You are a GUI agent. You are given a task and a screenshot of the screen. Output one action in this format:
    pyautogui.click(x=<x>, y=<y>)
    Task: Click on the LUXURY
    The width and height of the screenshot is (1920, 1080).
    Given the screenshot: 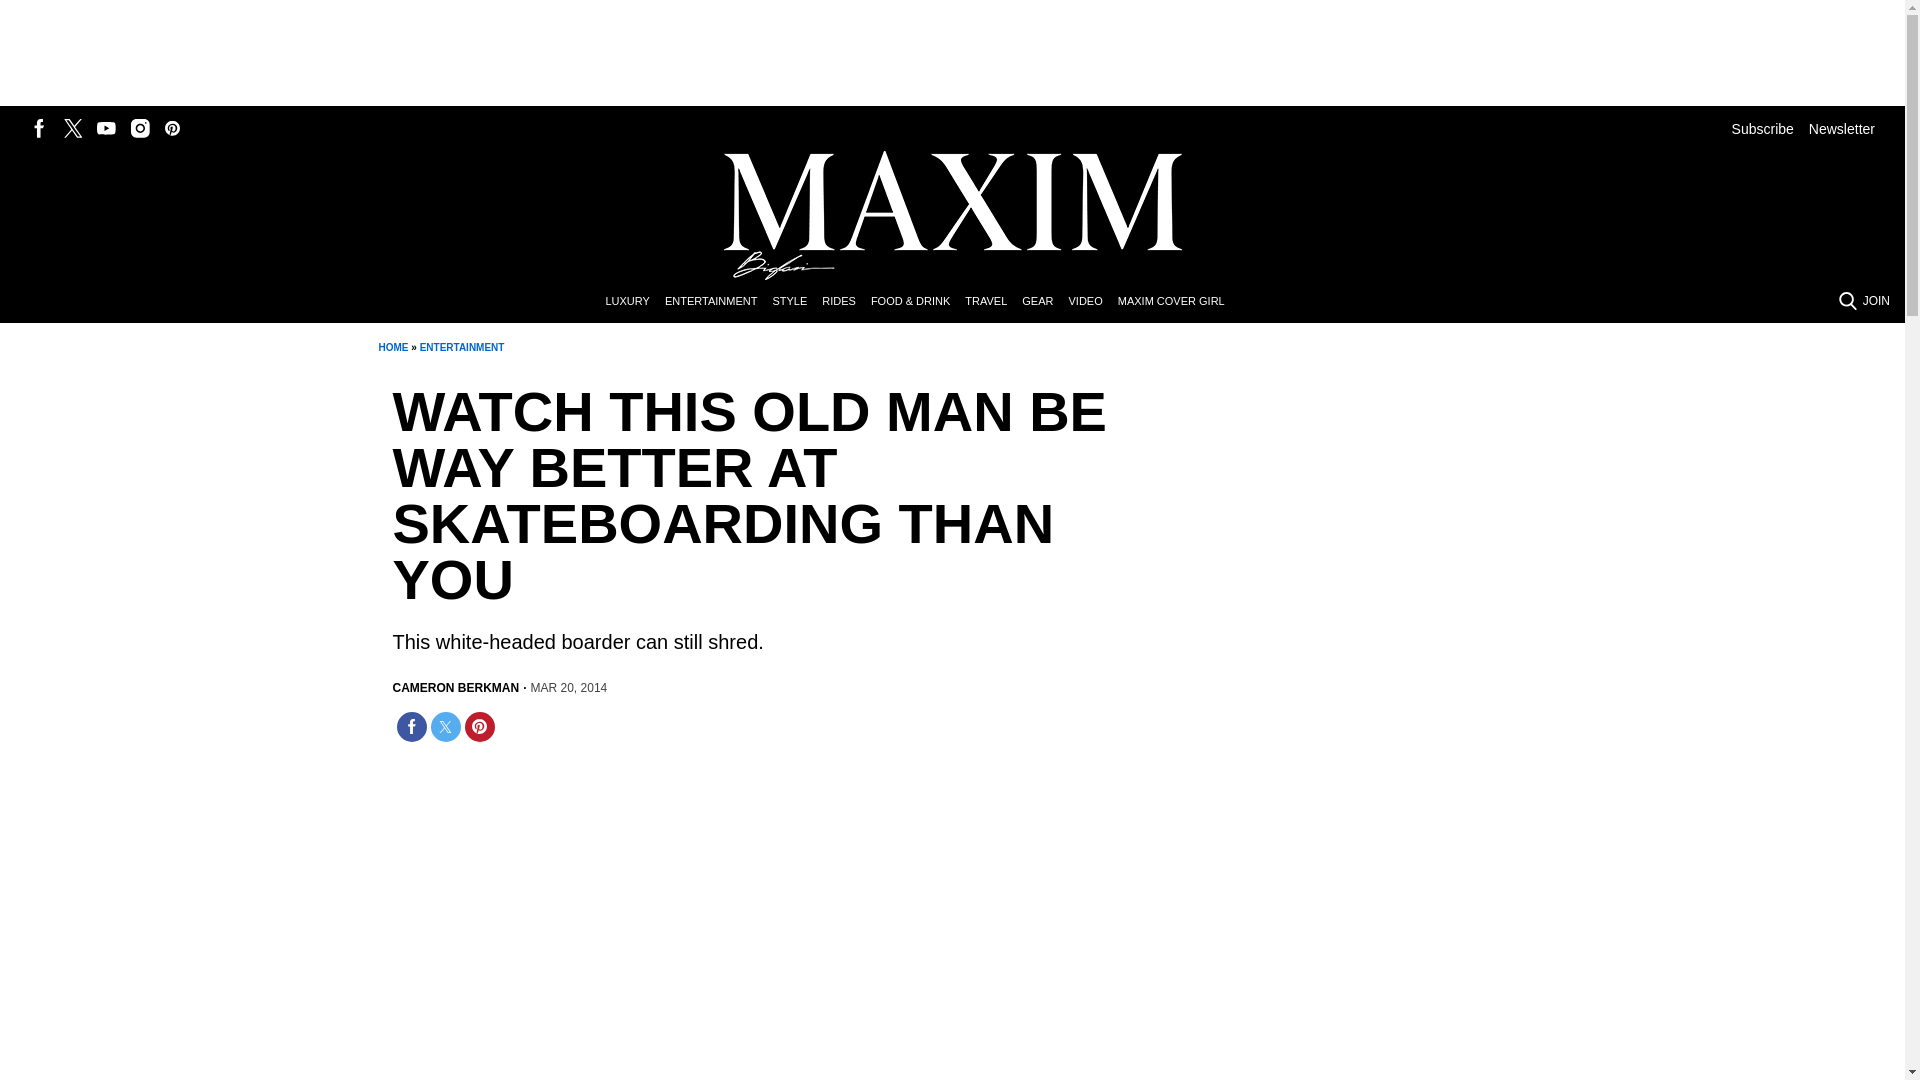 What is the action you would take?
    pyautogui.click(x=634, y=302)
    